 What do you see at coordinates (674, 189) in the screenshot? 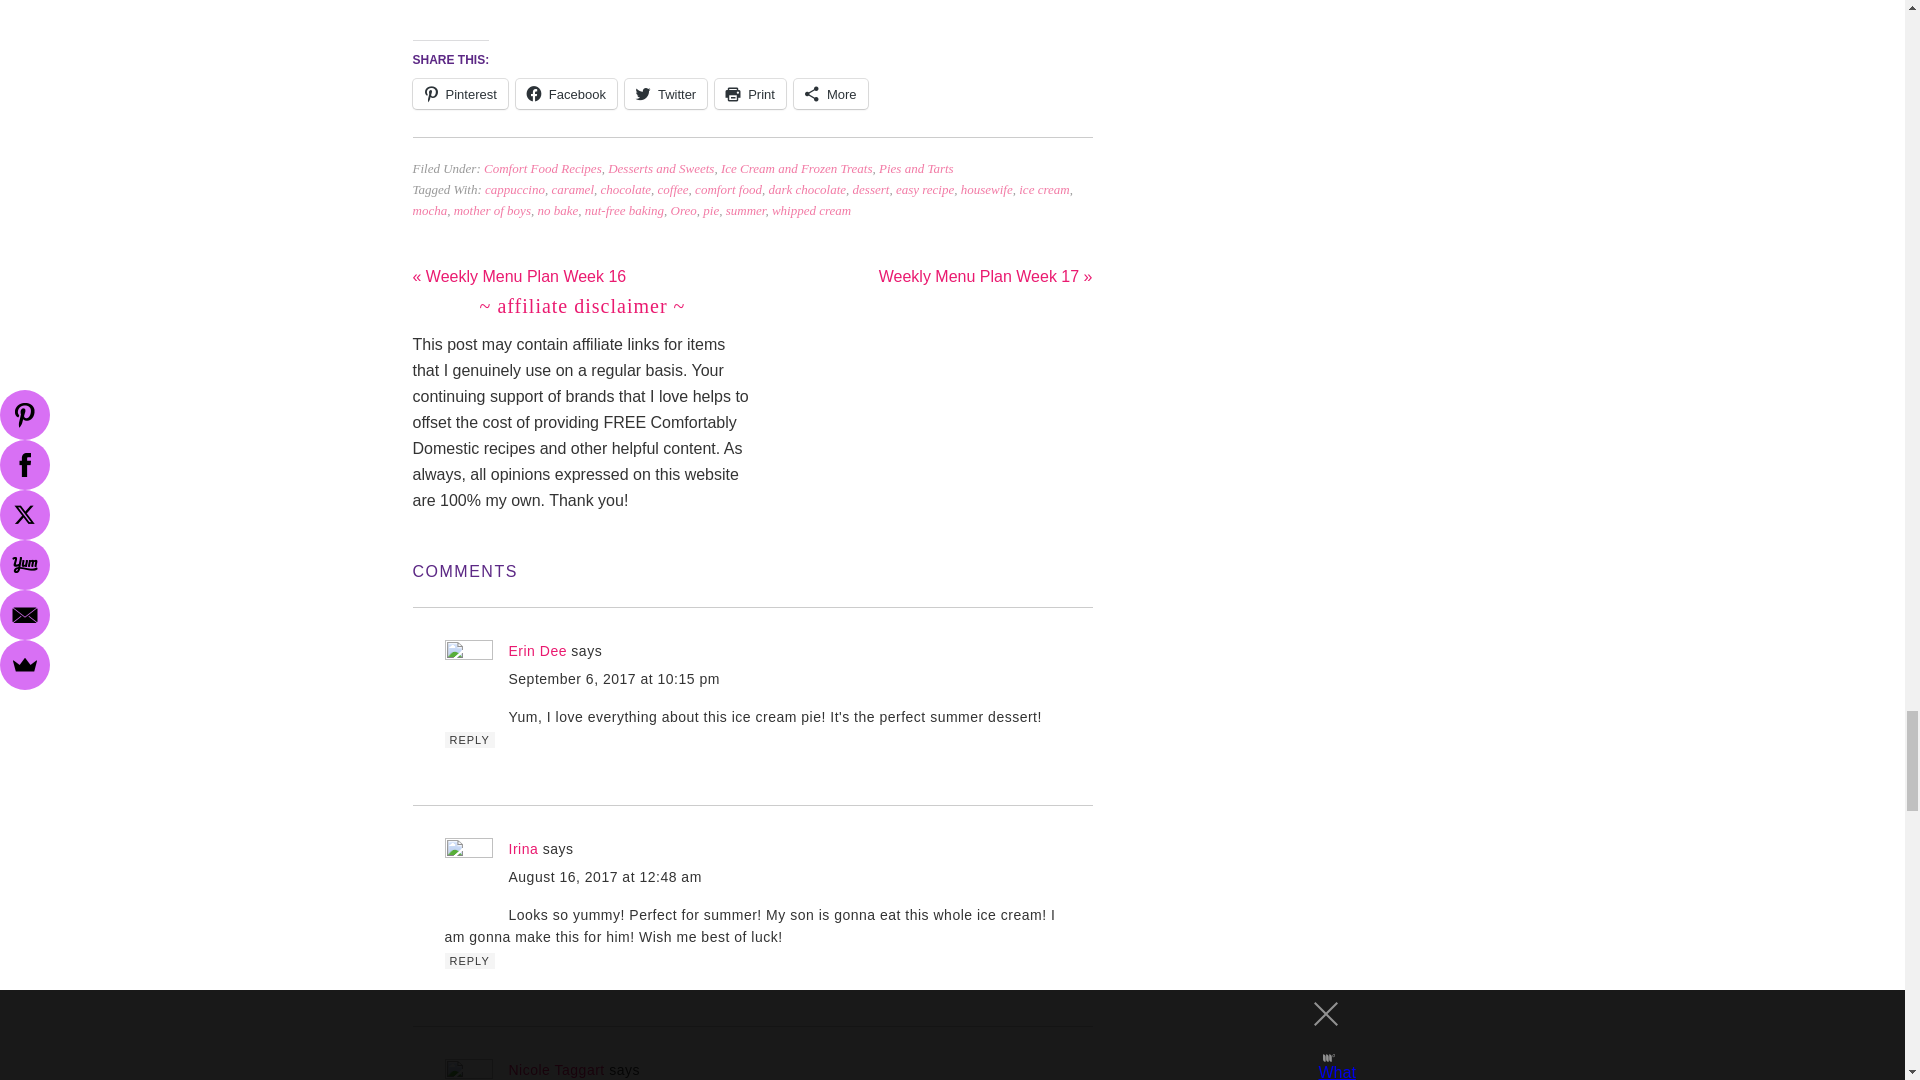
I see `coffee` at bounding box center [674, 189].